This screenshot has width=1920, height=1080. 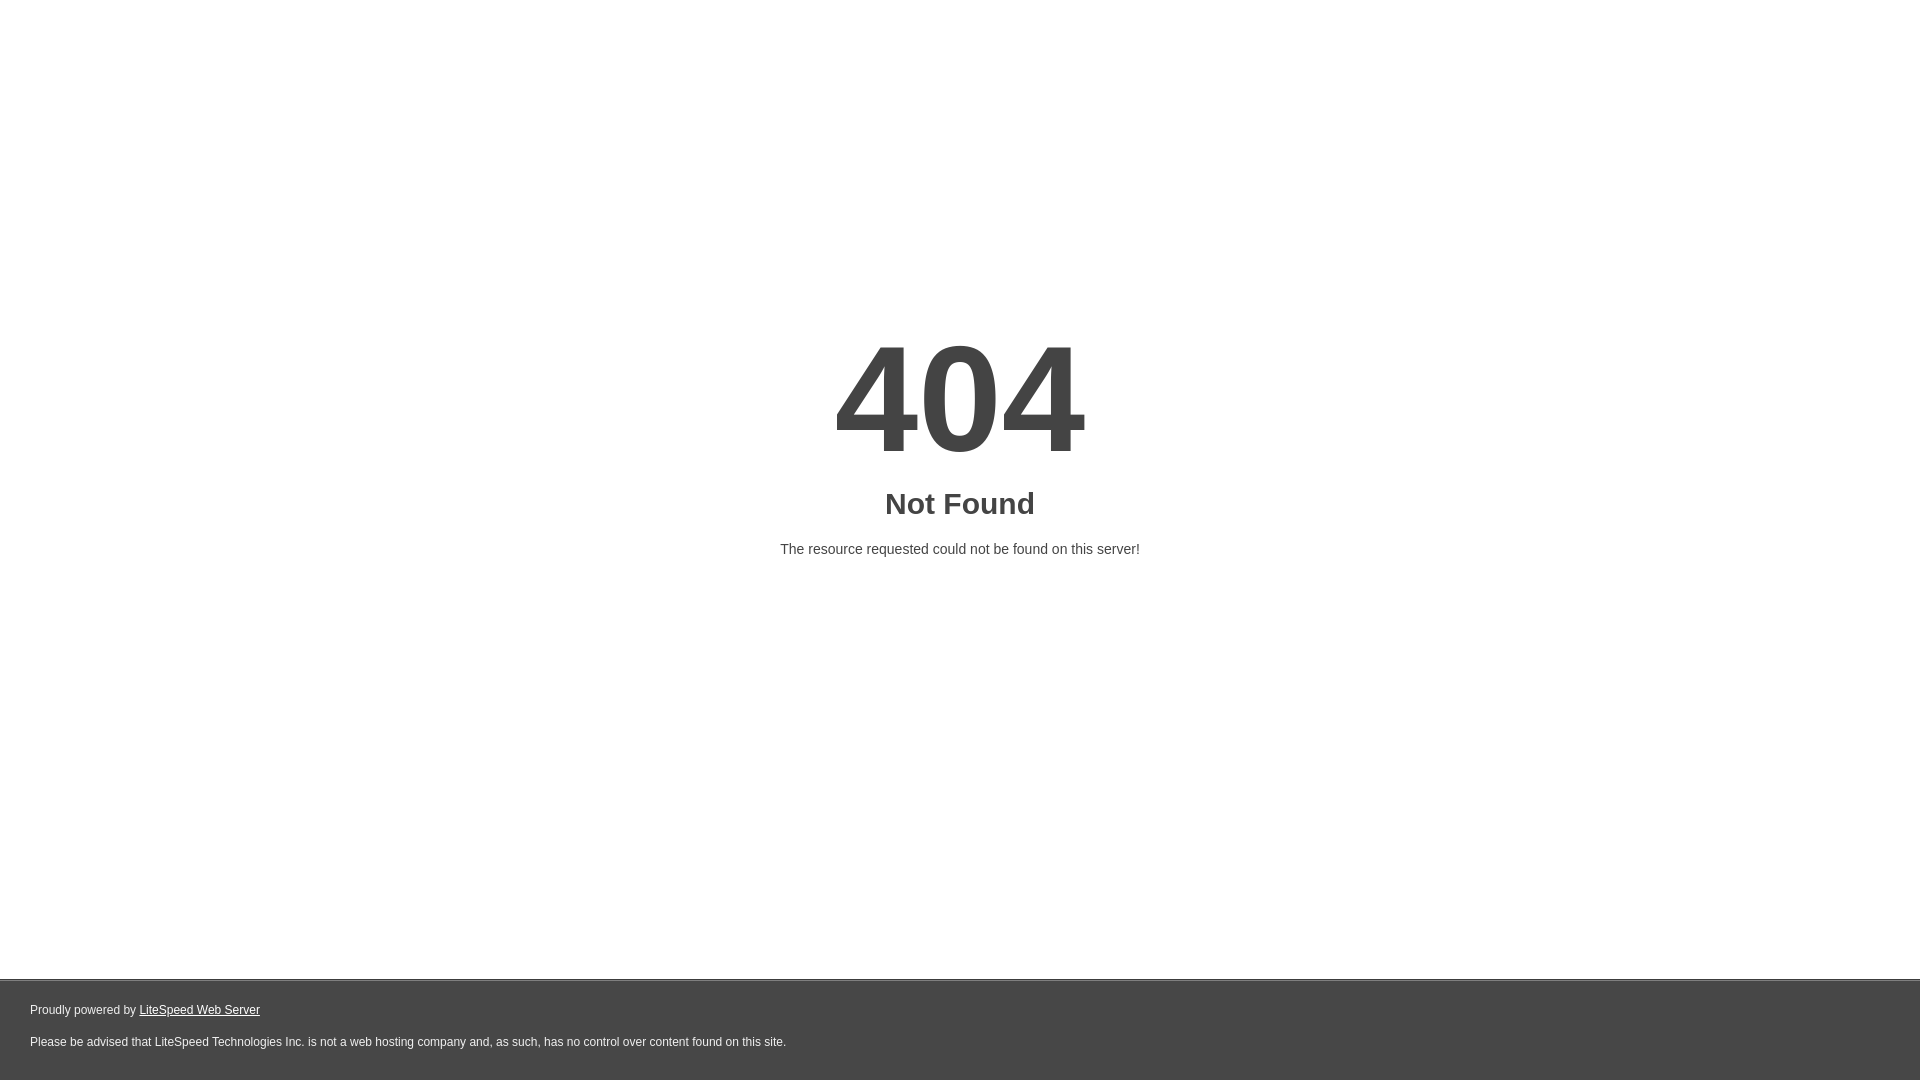 I want to click on LiteSpeed Web Server, so click(x=200, y=1010).